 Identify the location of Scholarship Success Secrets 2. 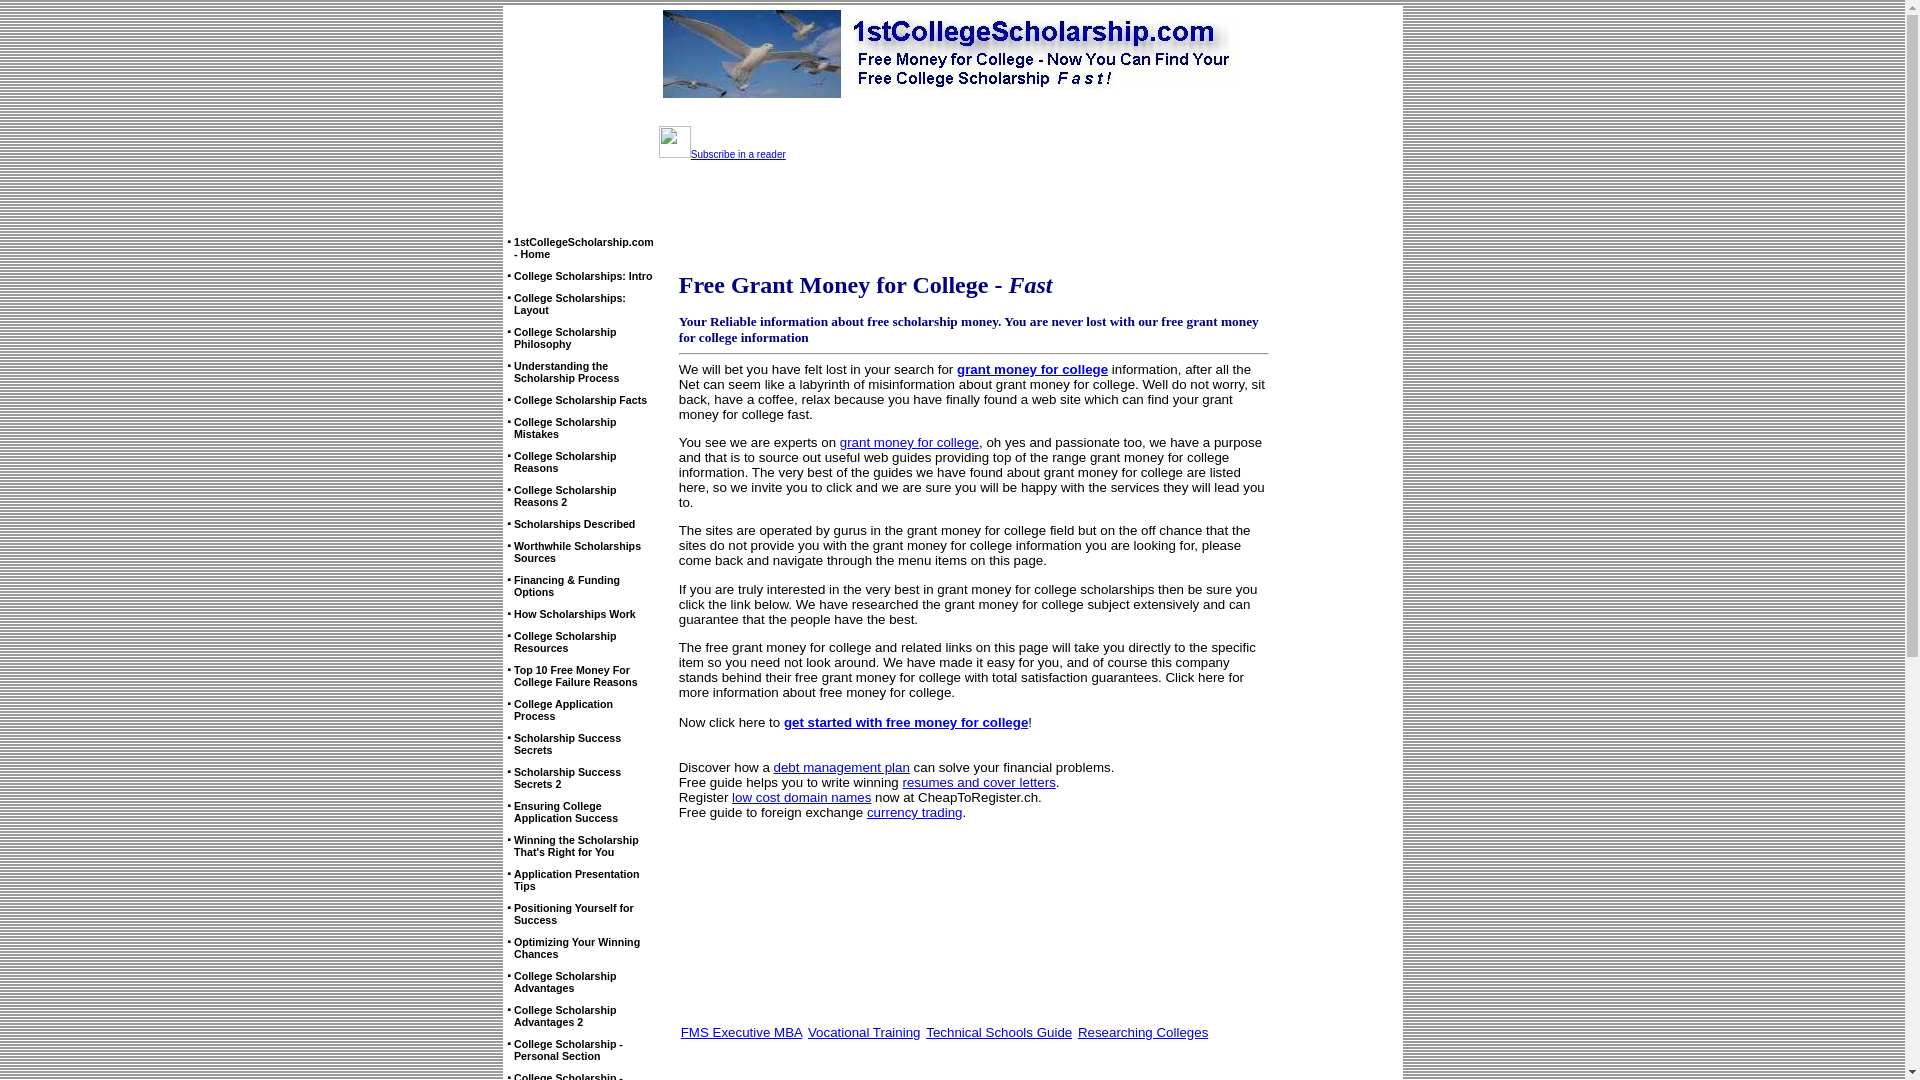
(568, 778).